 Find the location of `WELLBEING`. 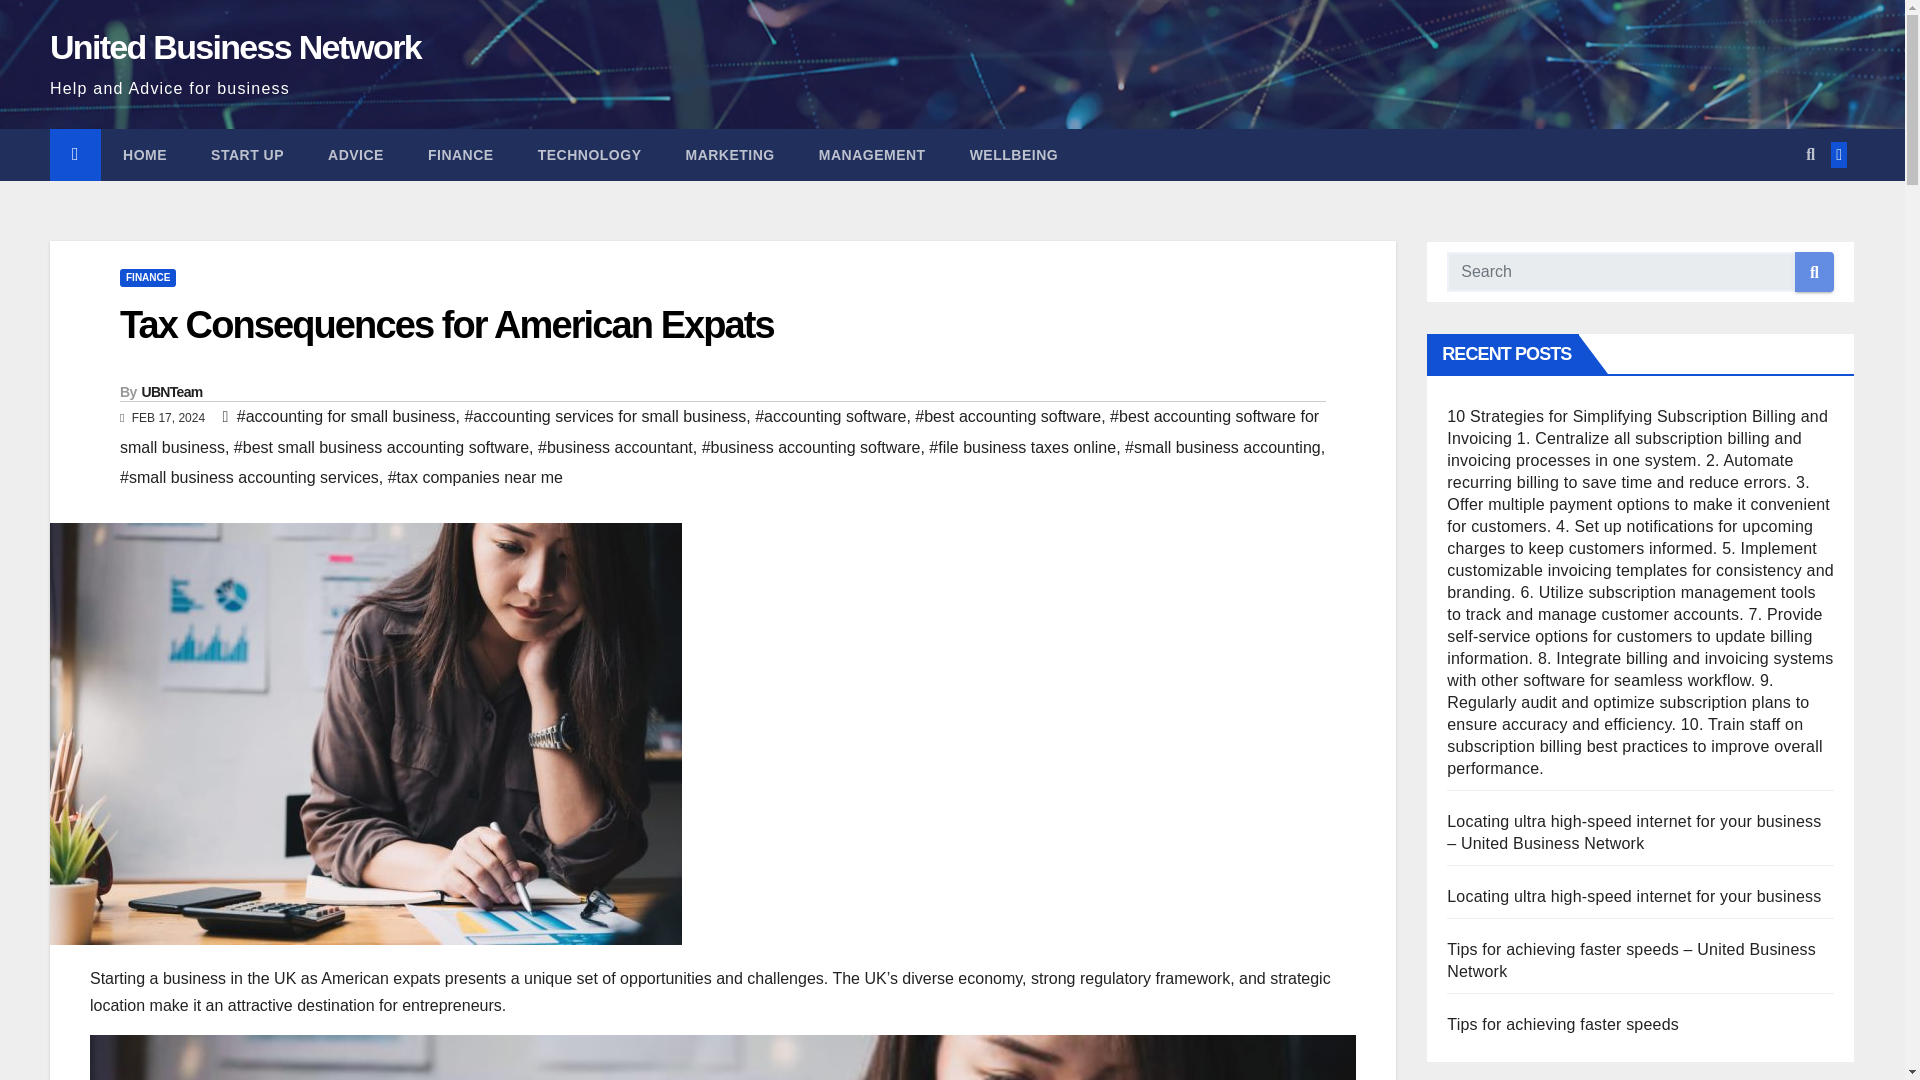

WELLBEING is located at coordinates (1014, 154).